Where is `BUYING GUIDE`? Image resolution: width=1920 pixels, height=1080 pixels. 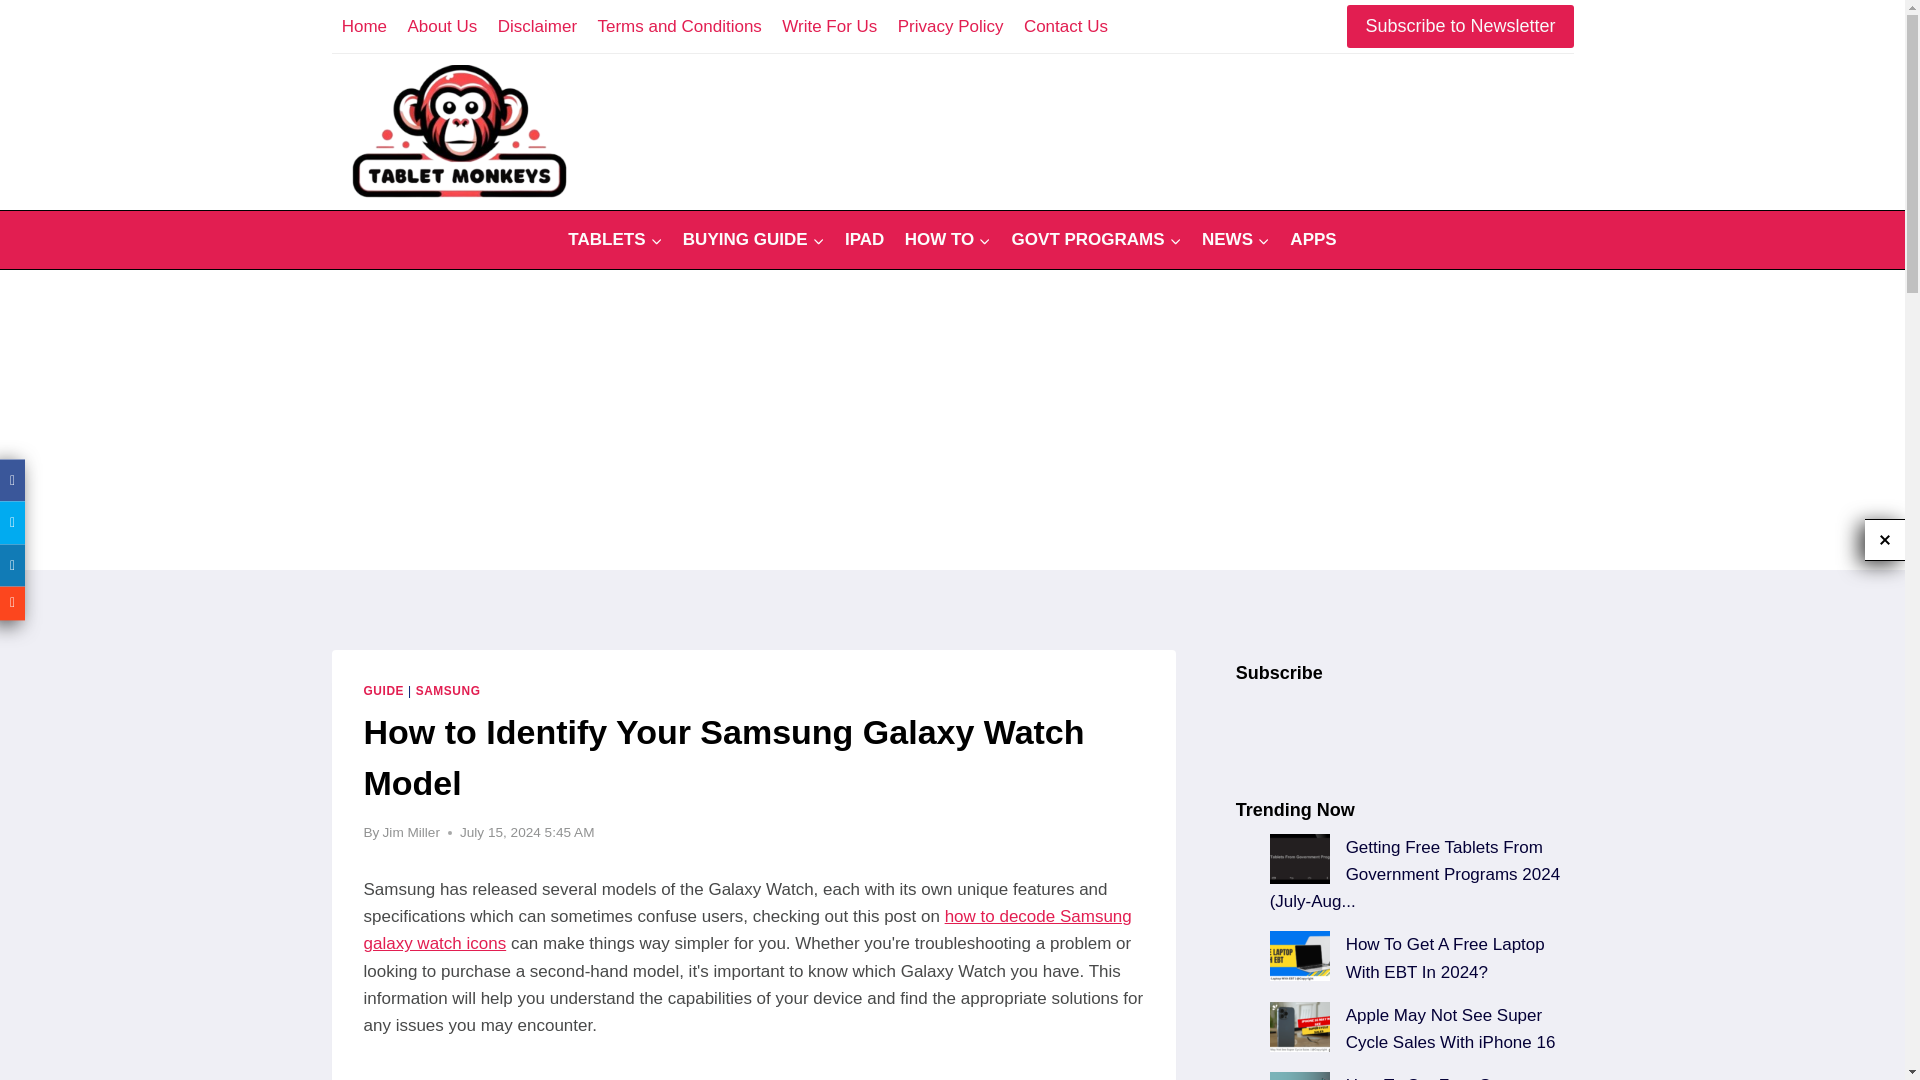 BUYING GUIDE is located at coordinates (754, 240).